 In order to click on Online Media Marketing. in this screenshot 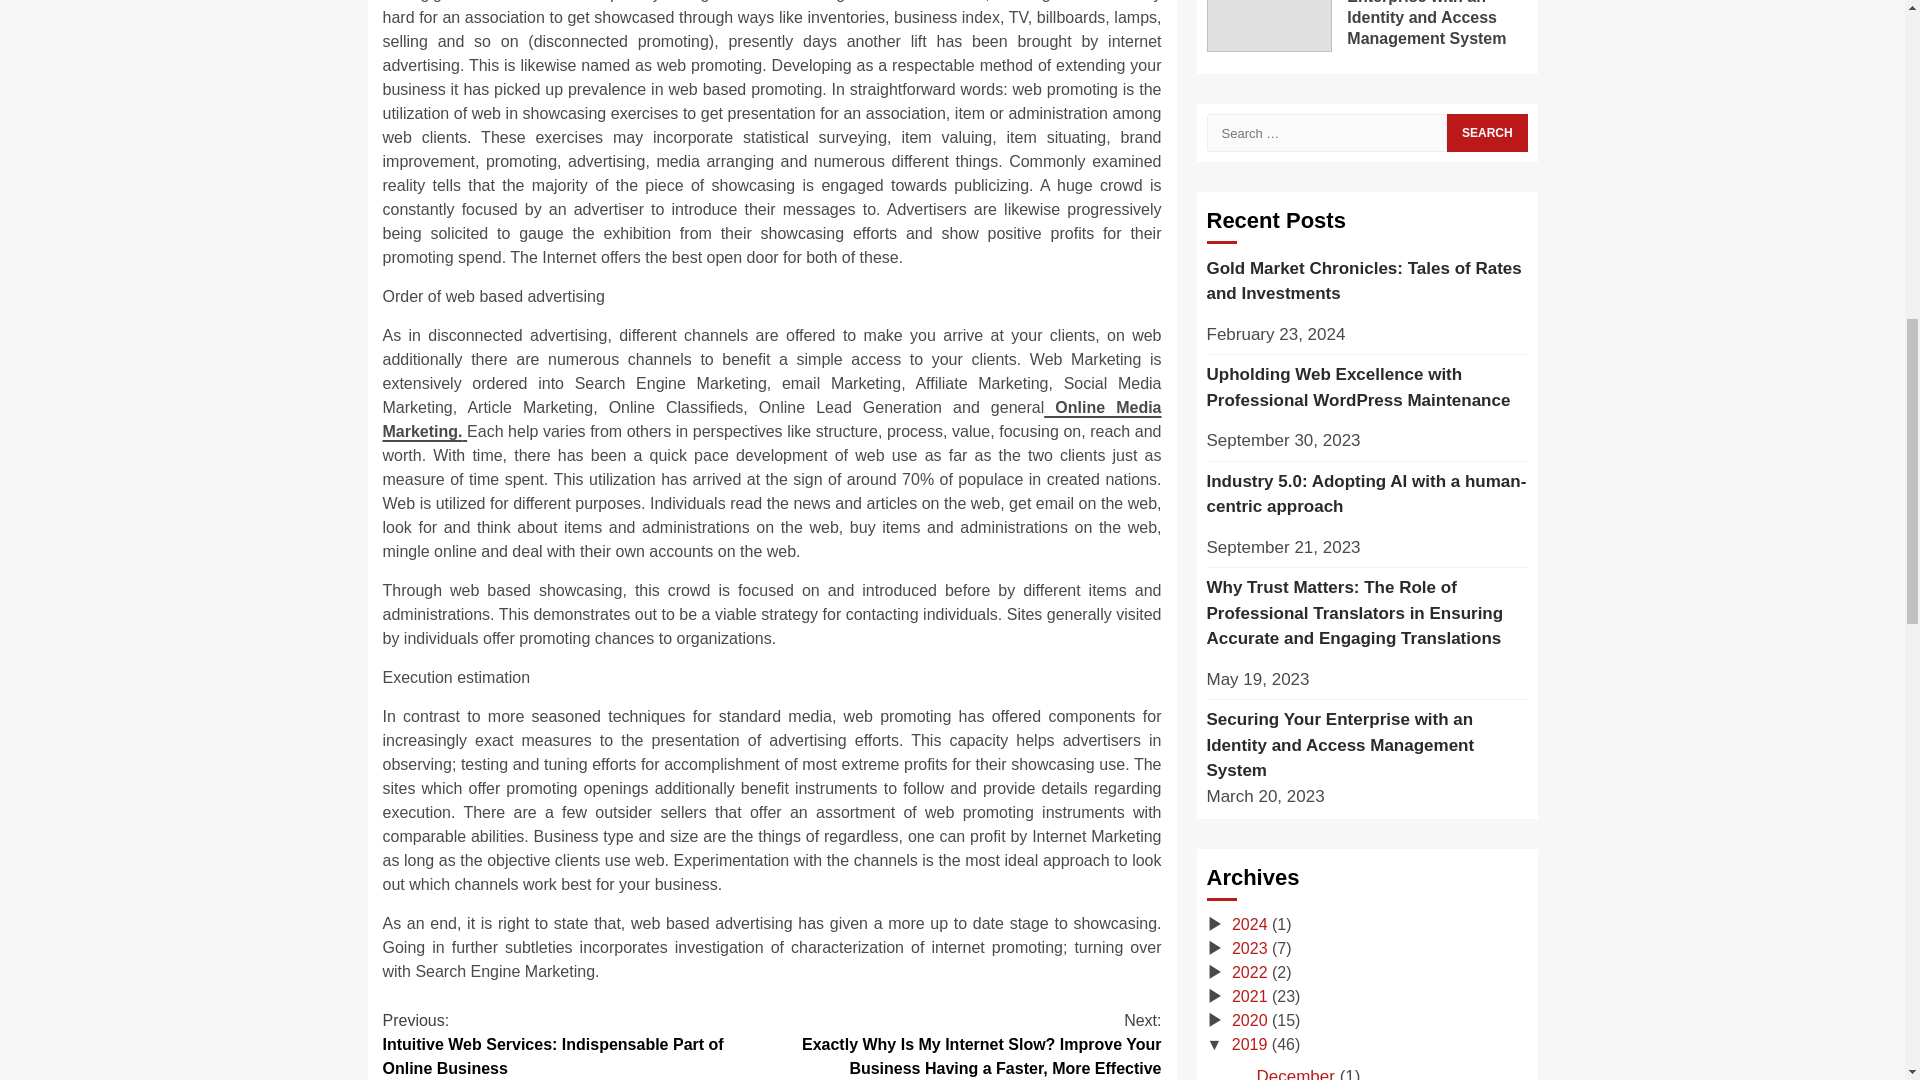, I will do `click(772, 418)`.